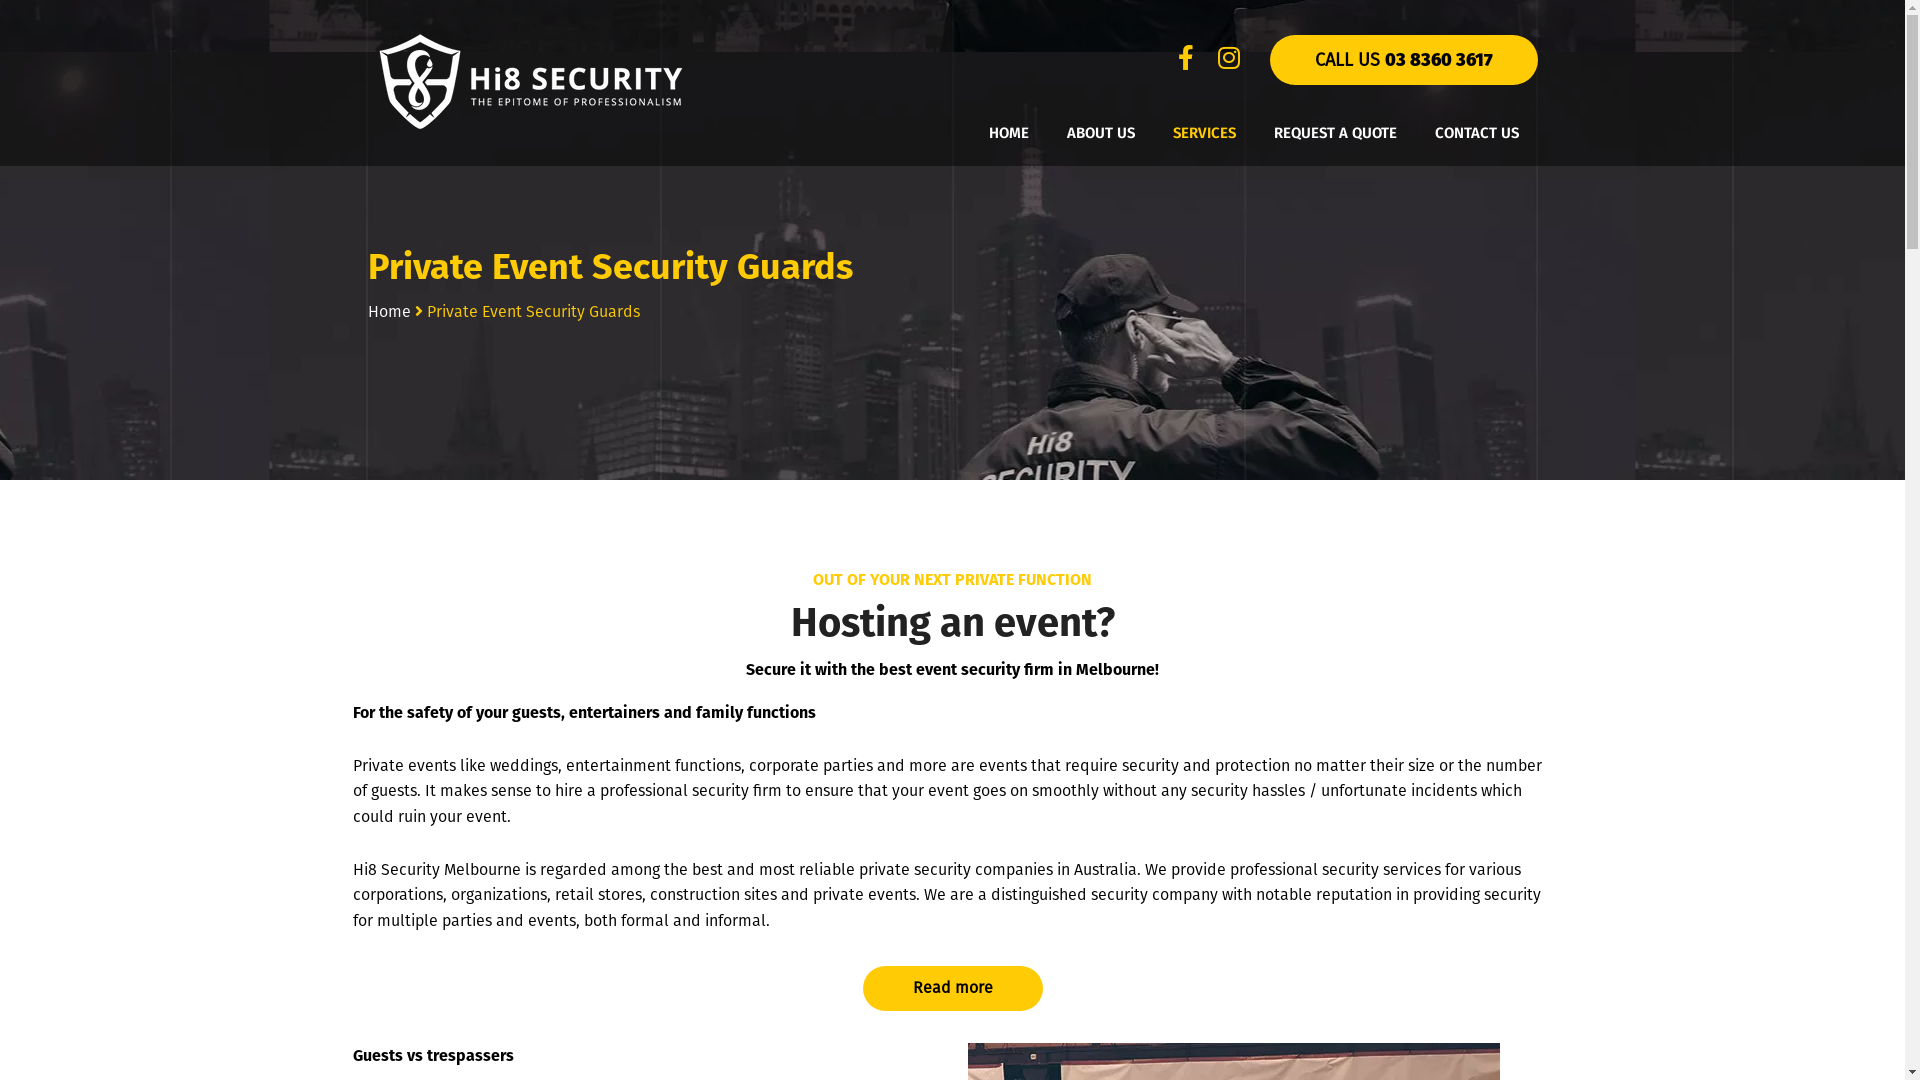  I want to click on SERVICES, so click(1204, 133).